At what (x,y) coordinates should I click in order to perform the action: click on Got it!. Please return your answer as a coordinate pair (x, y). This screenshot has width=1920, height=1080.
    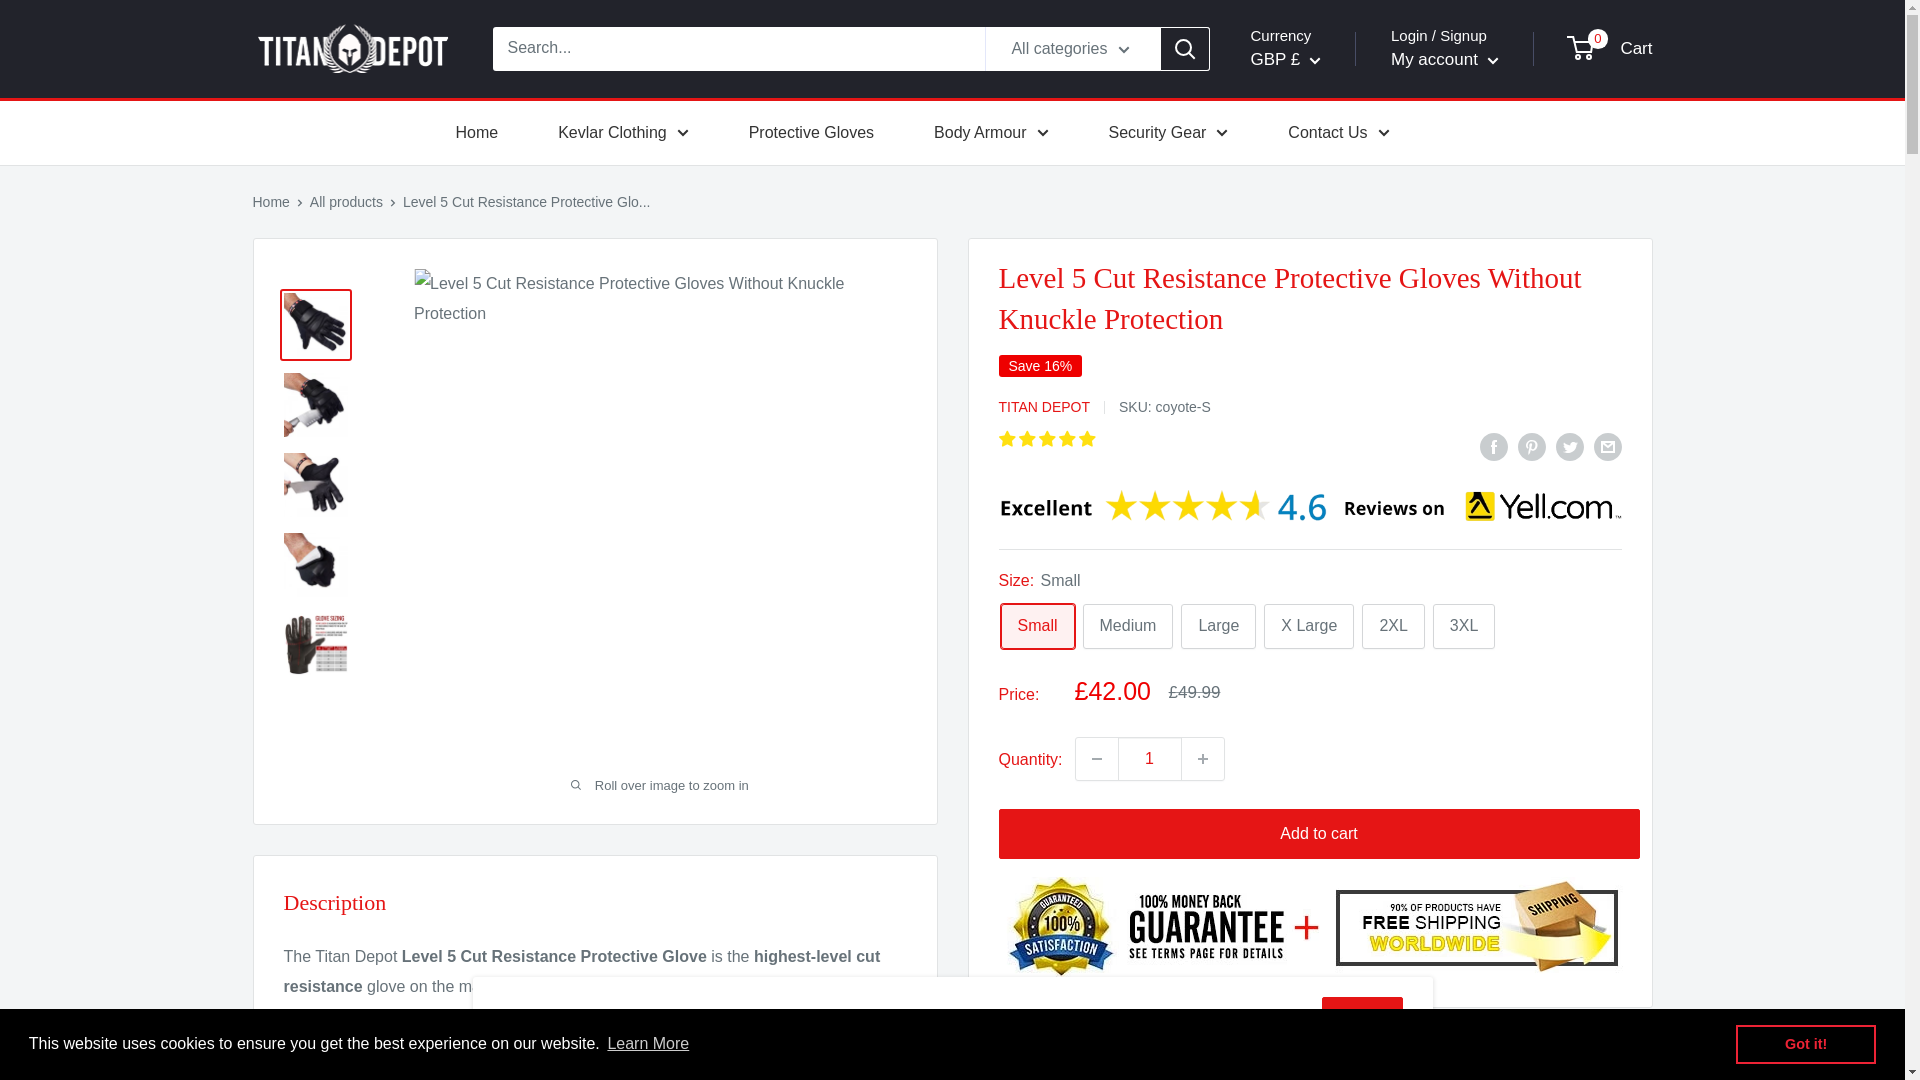
    Looking at the image, I should click on (1805, 1043).